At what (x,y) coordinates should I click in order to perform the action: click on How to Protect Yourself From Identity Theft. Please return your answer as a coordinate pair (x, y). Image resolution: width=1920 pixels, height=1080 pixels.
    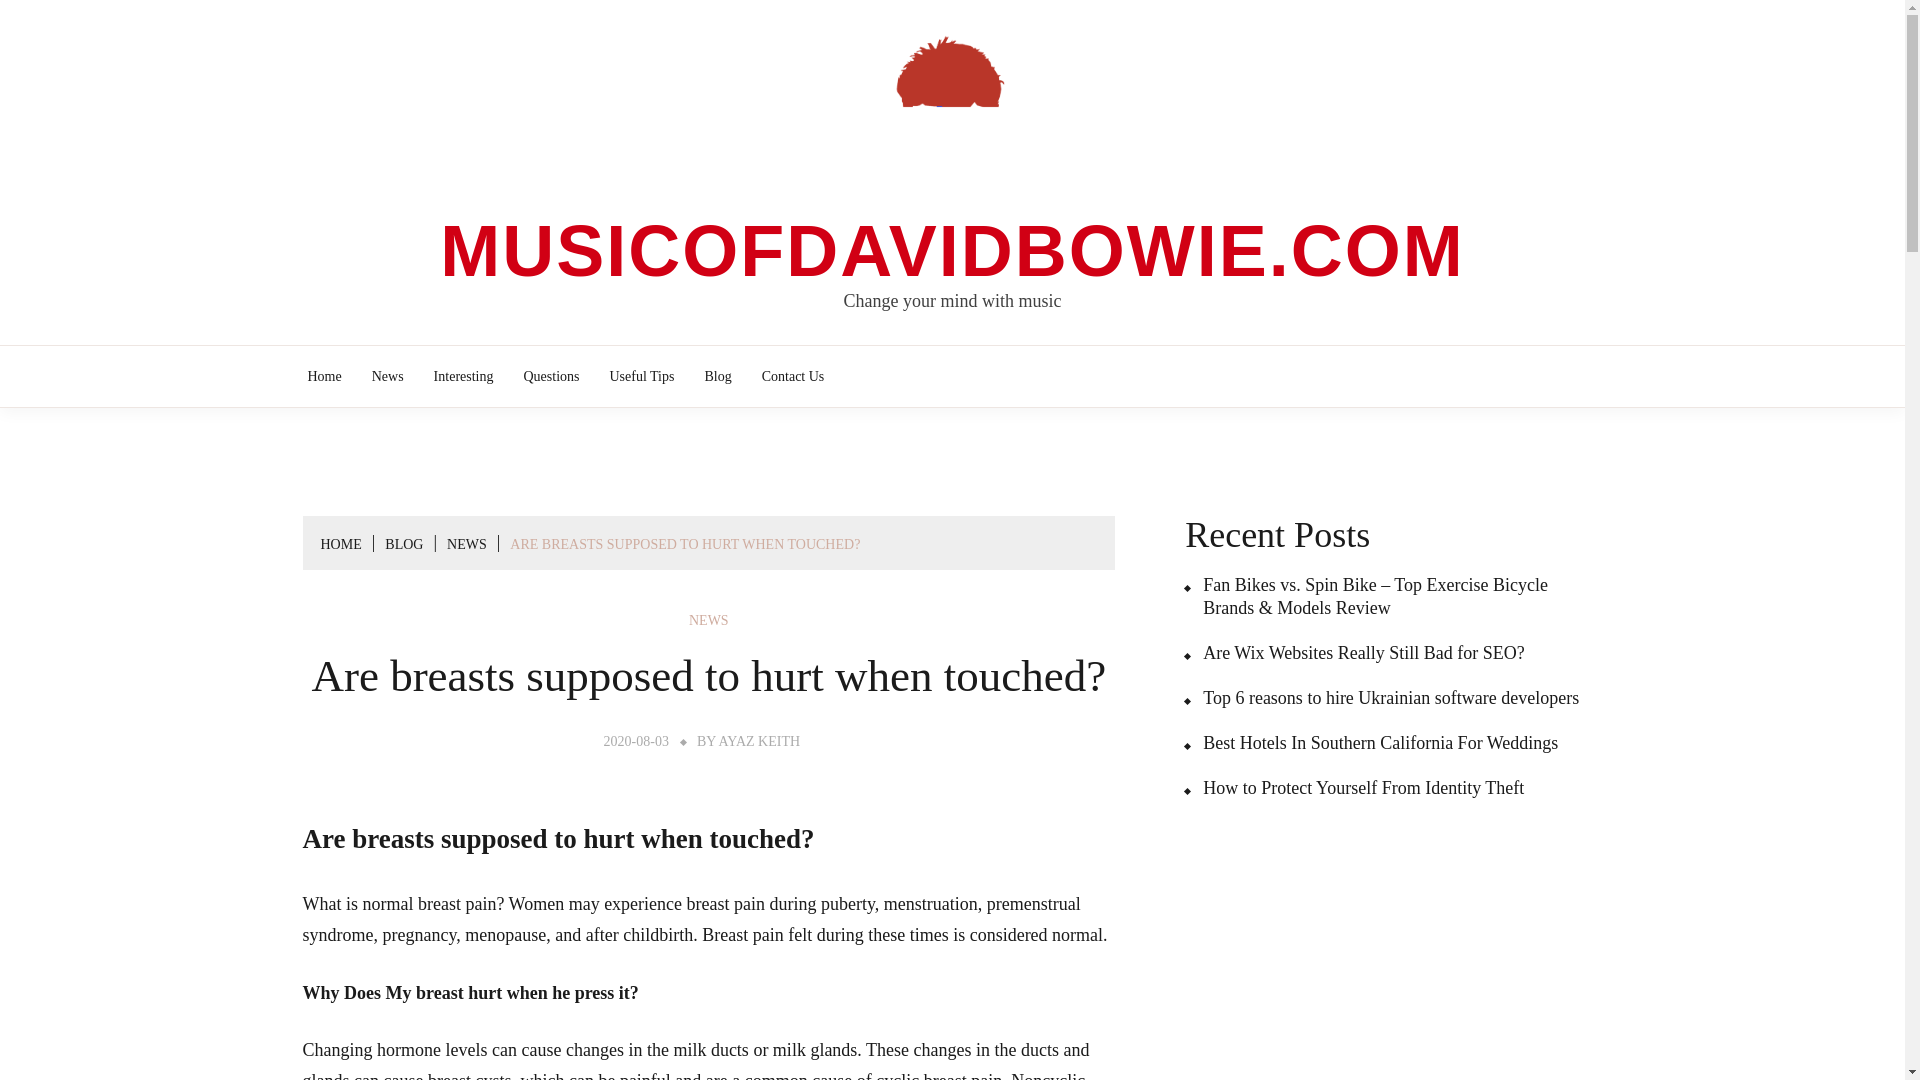
    Looking at the image, I should click on (1354, 788).